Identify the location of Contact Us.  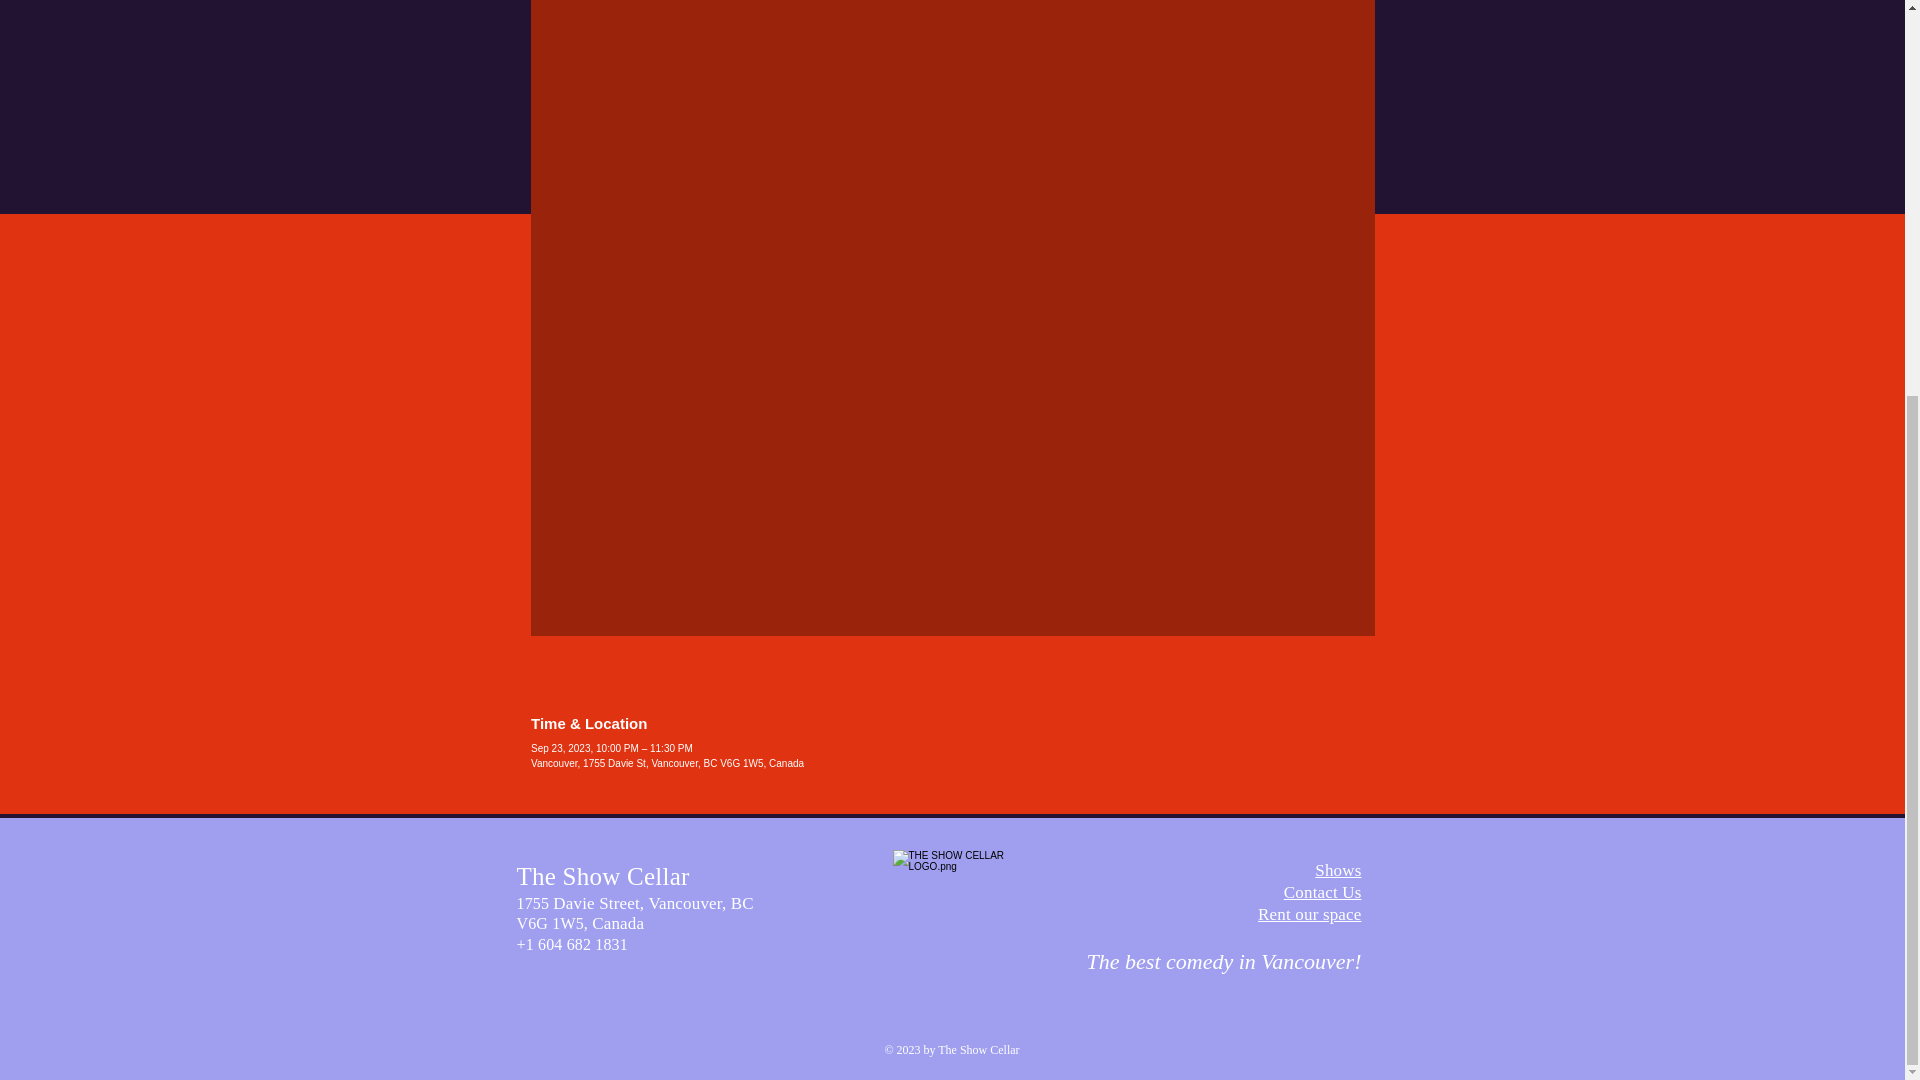
(1322, 892).